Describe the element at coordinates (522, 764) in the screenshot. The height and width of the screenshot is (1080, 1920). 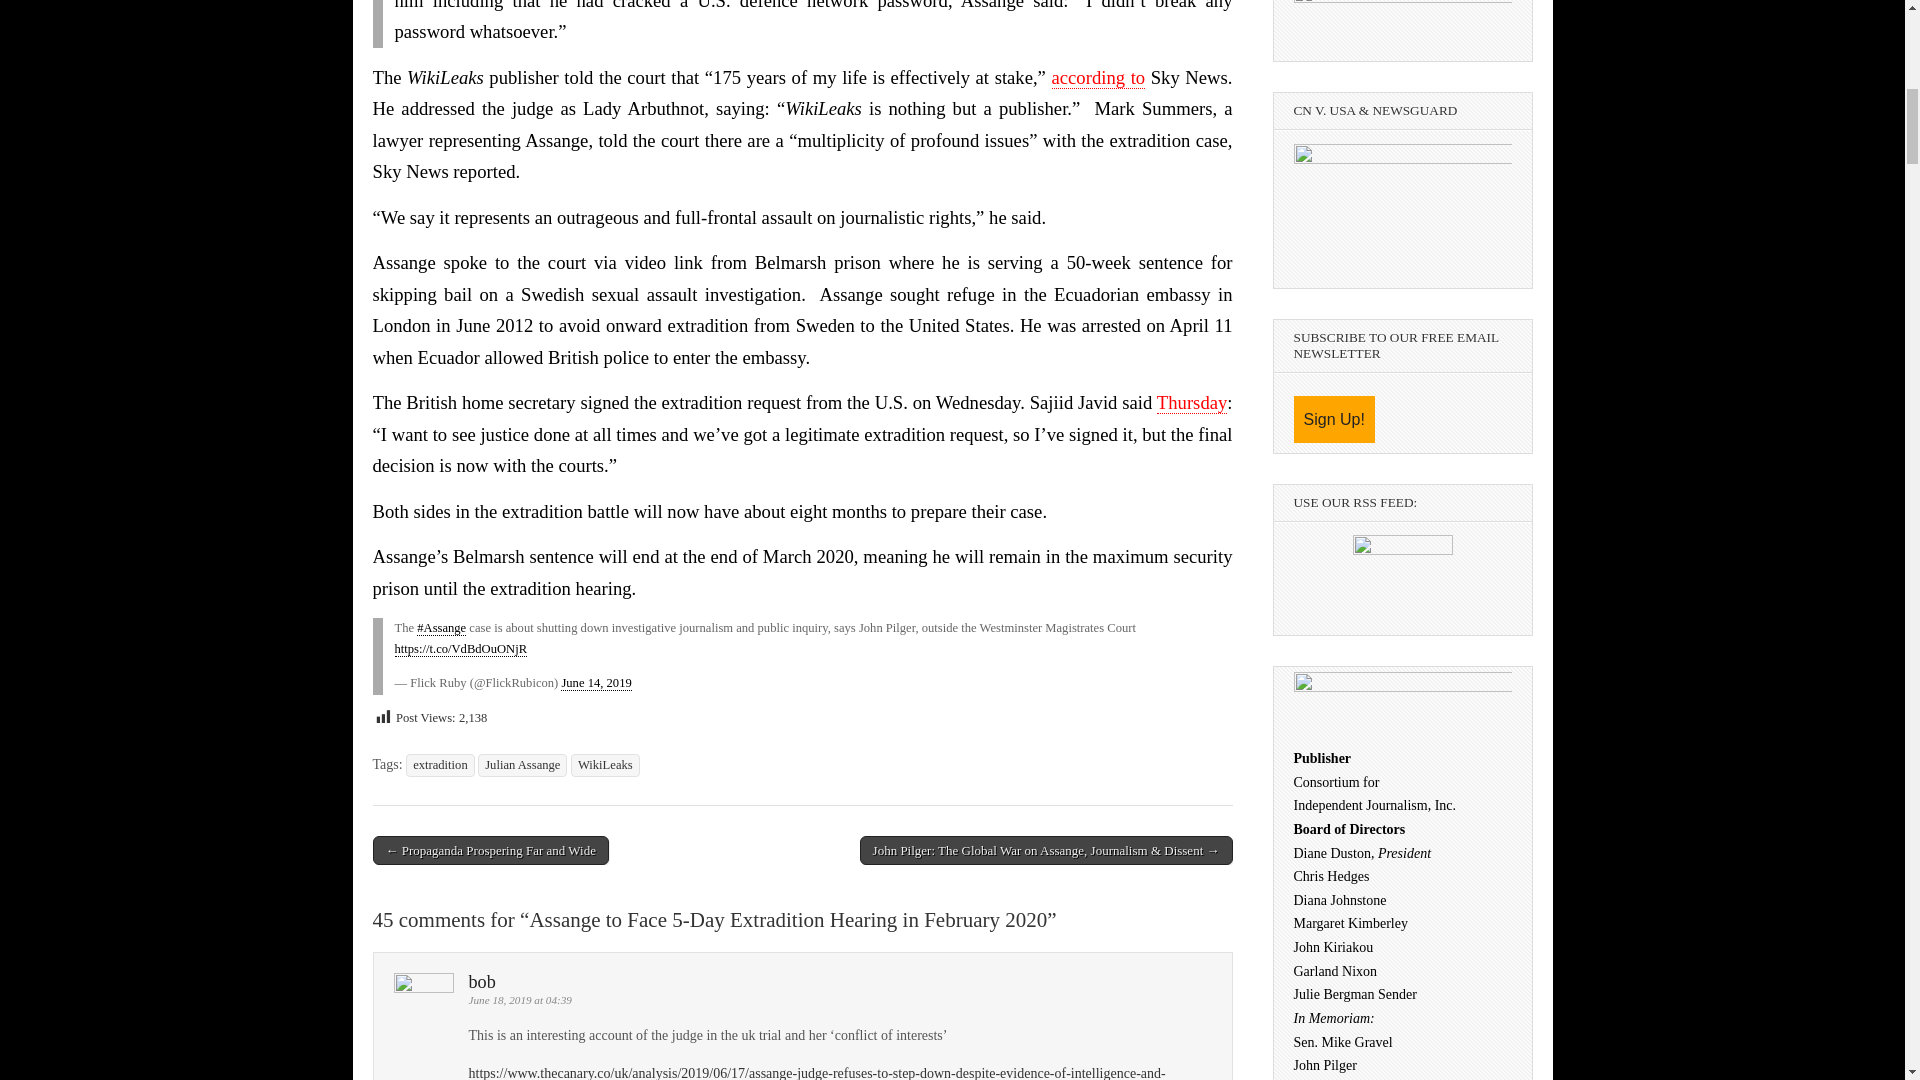
I see `Julian Assange` at that location.